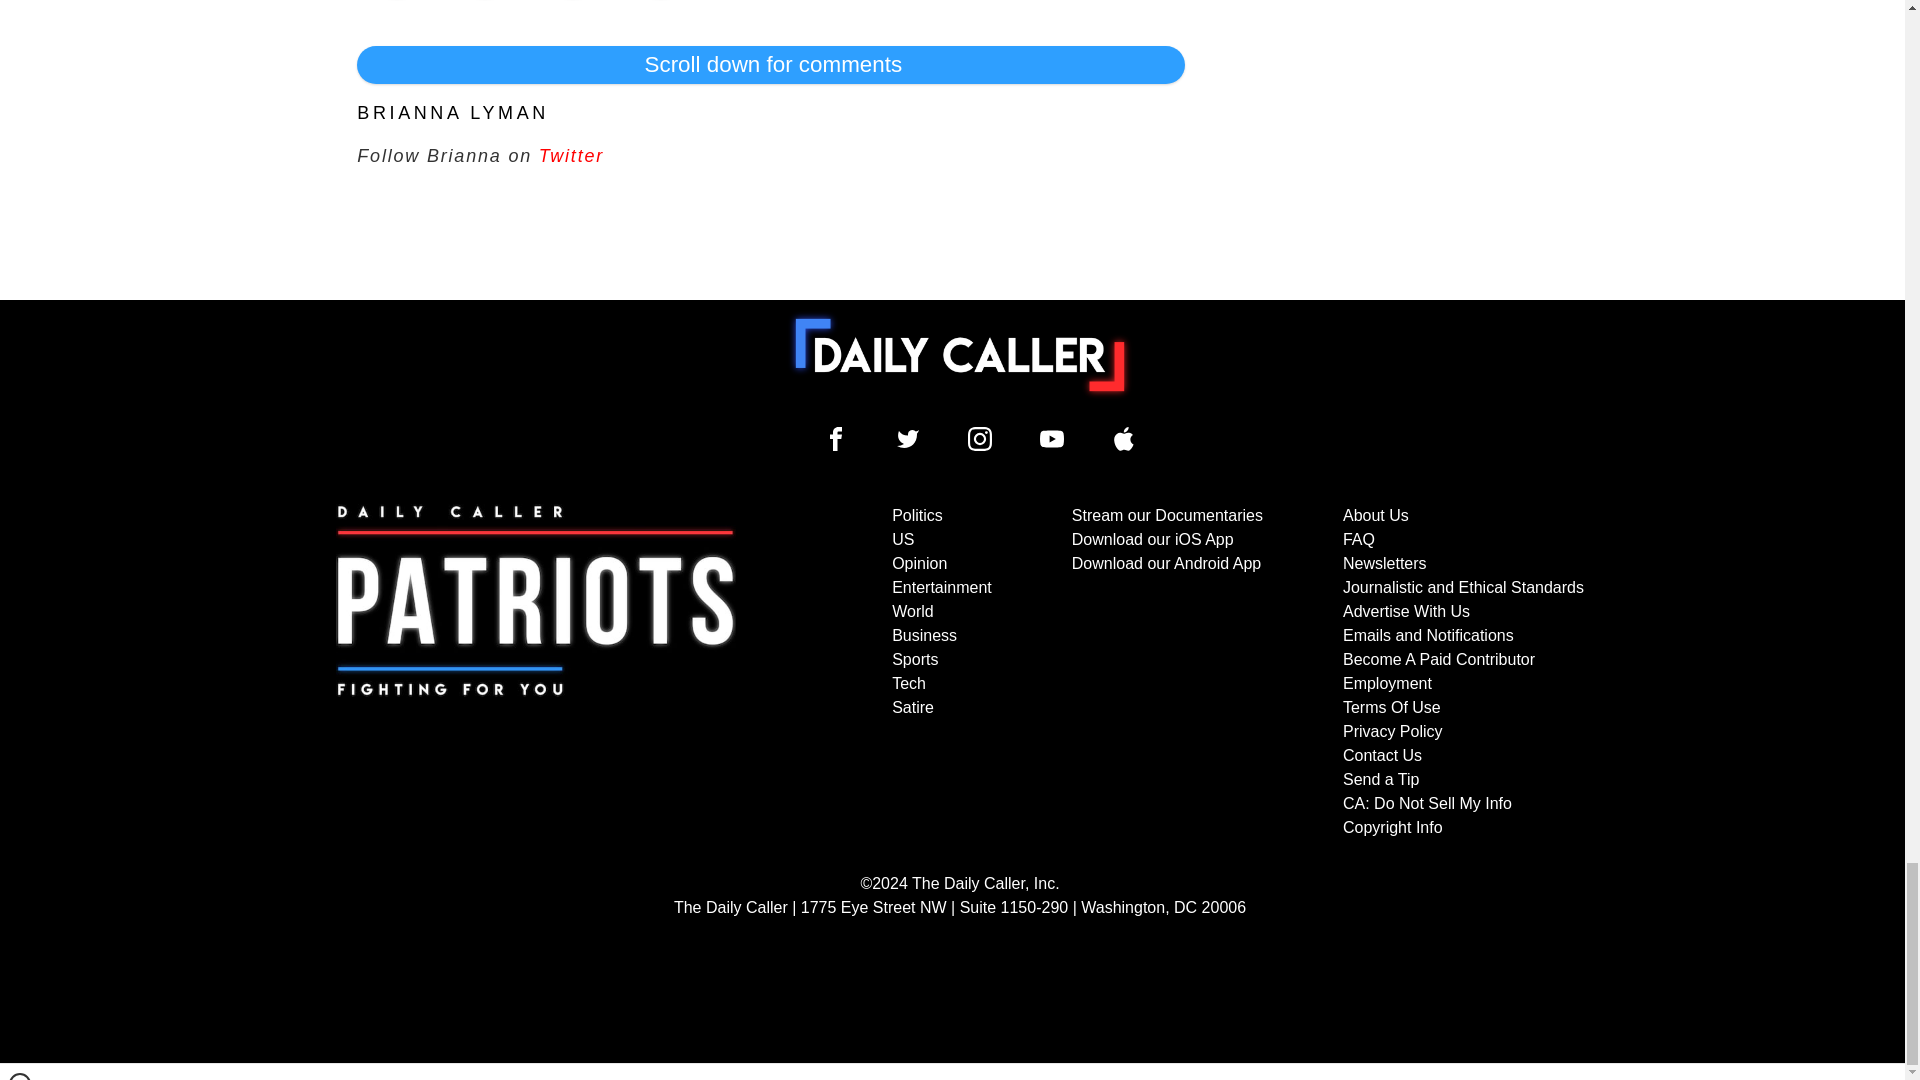 The width and height of the screenshot is (1920, 1080). What do you see at coordinates (770, 65) in the screenshot?
I see `Scroll down for comments` at bounding box center [770, 65].